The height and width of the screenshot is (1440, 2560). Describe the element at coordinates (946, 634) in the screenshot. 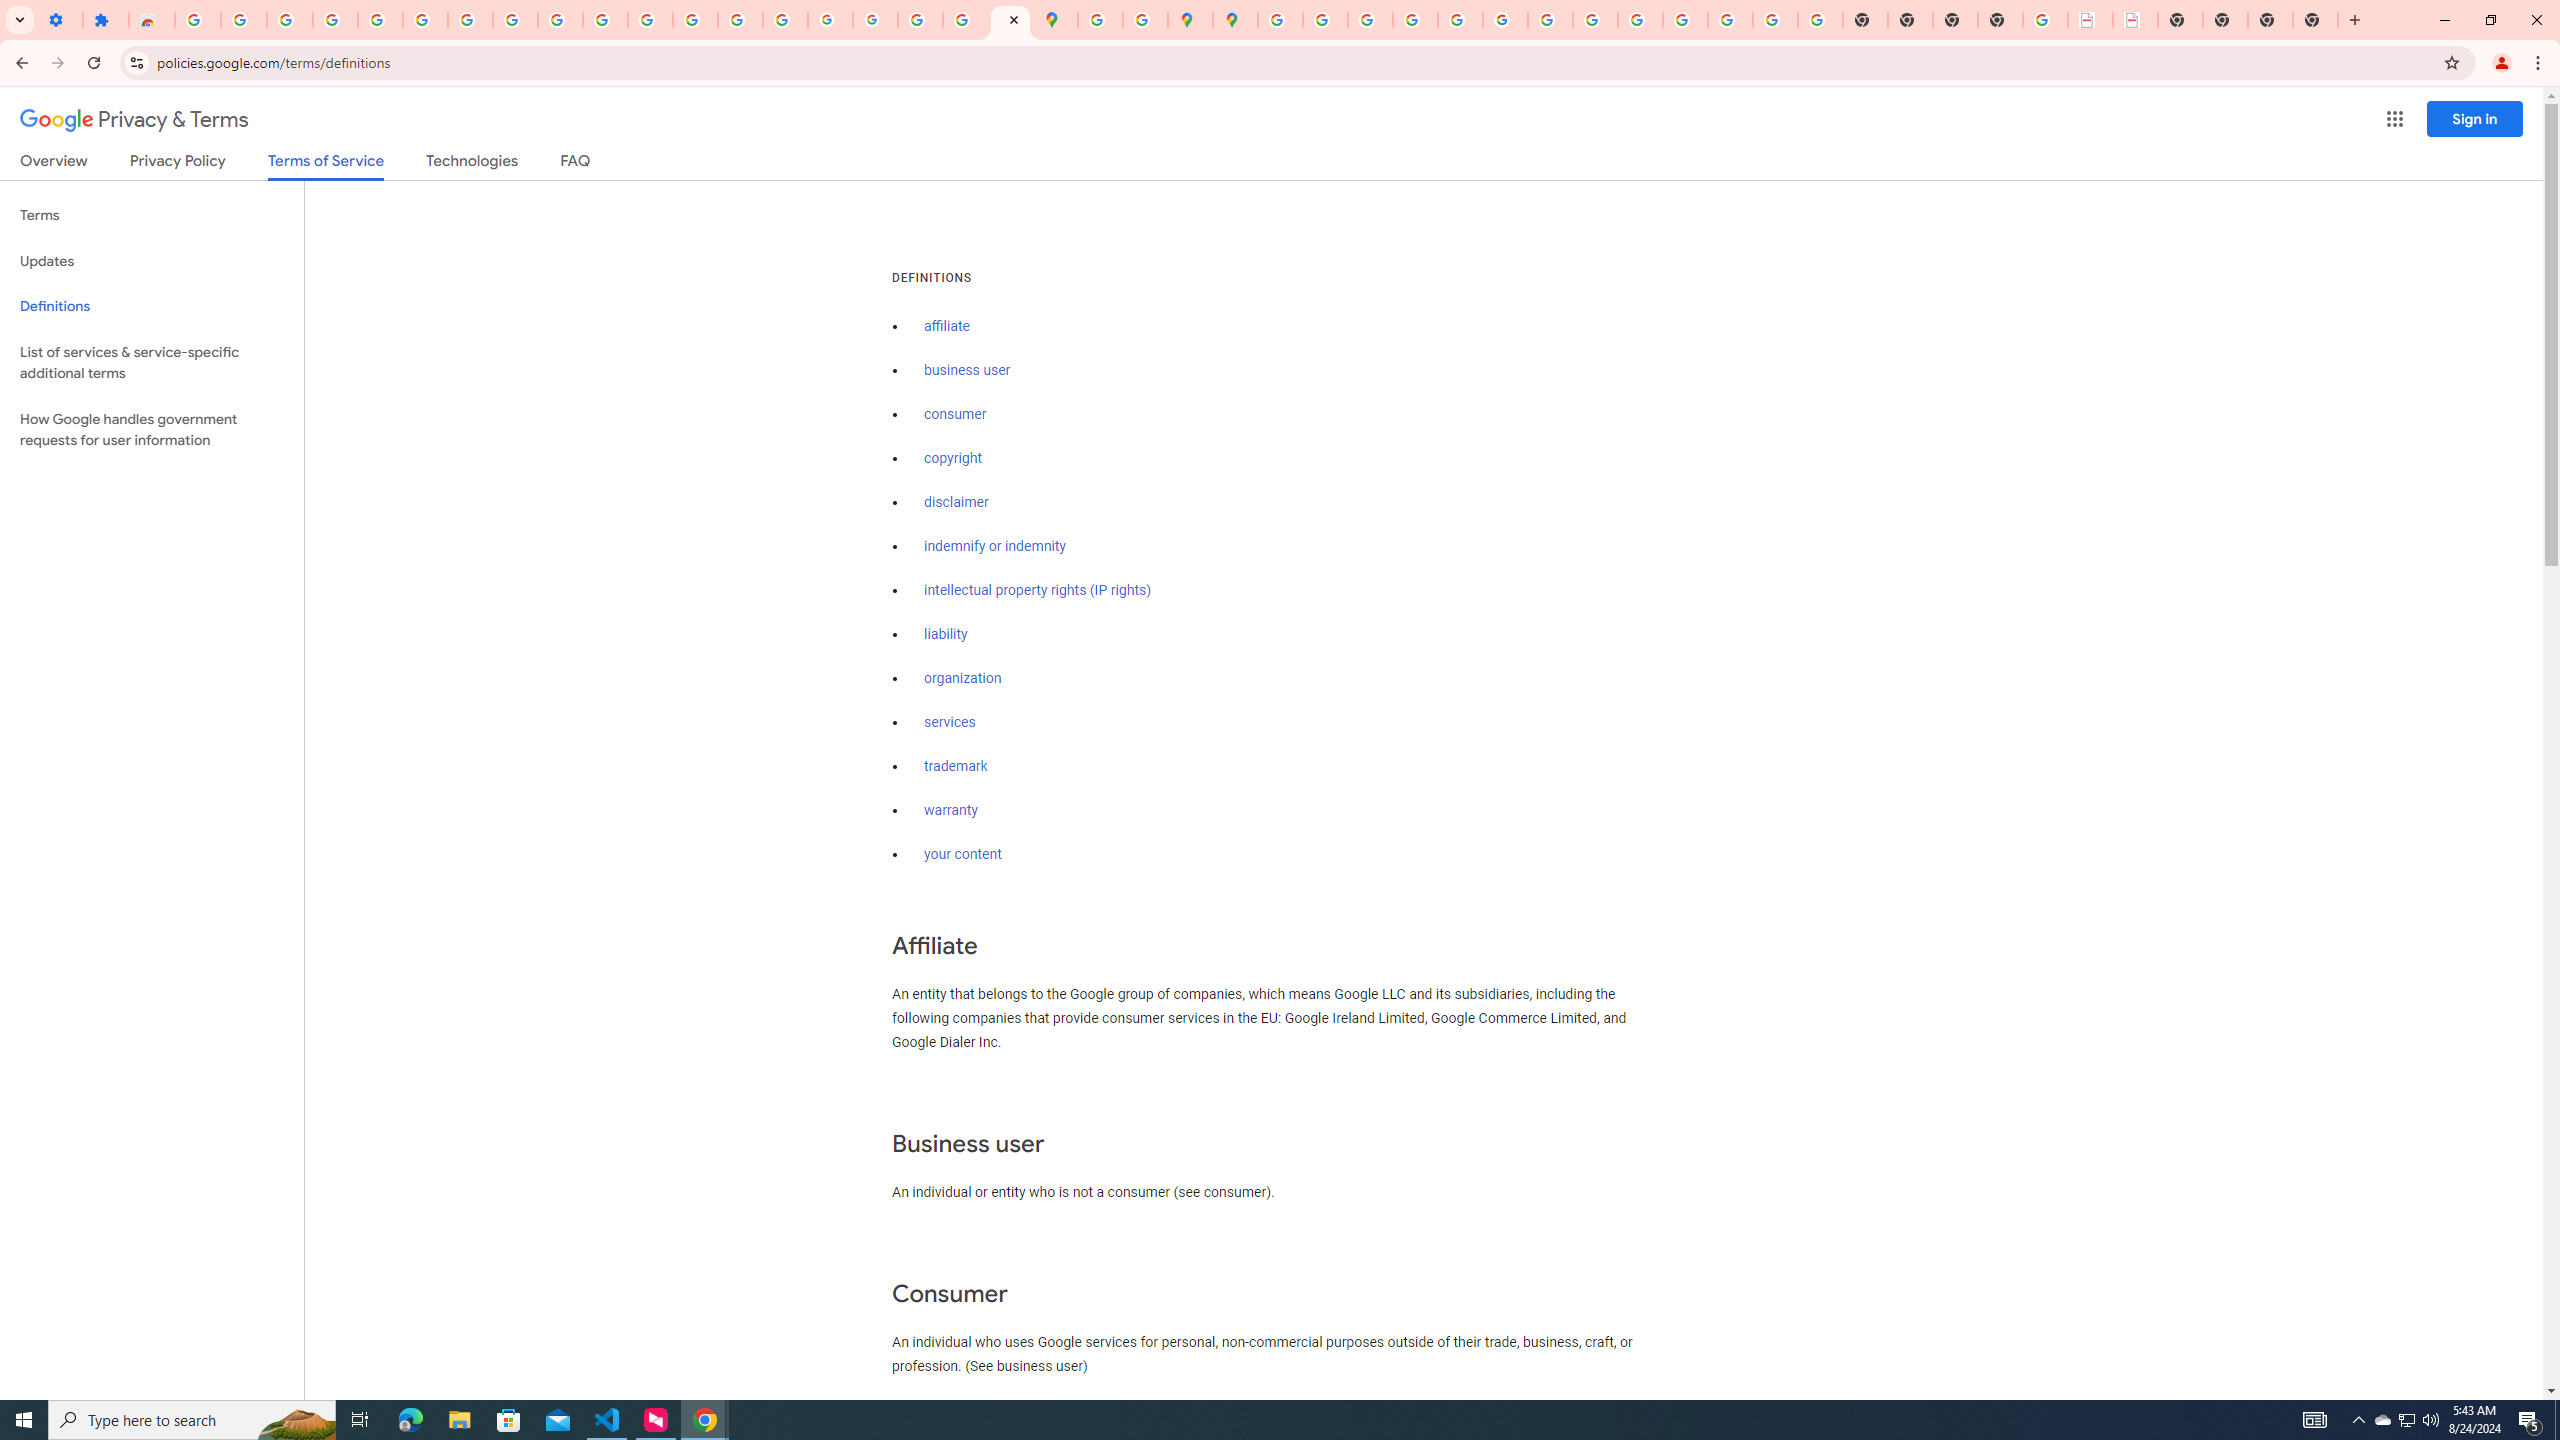

I see `liability` at that location.